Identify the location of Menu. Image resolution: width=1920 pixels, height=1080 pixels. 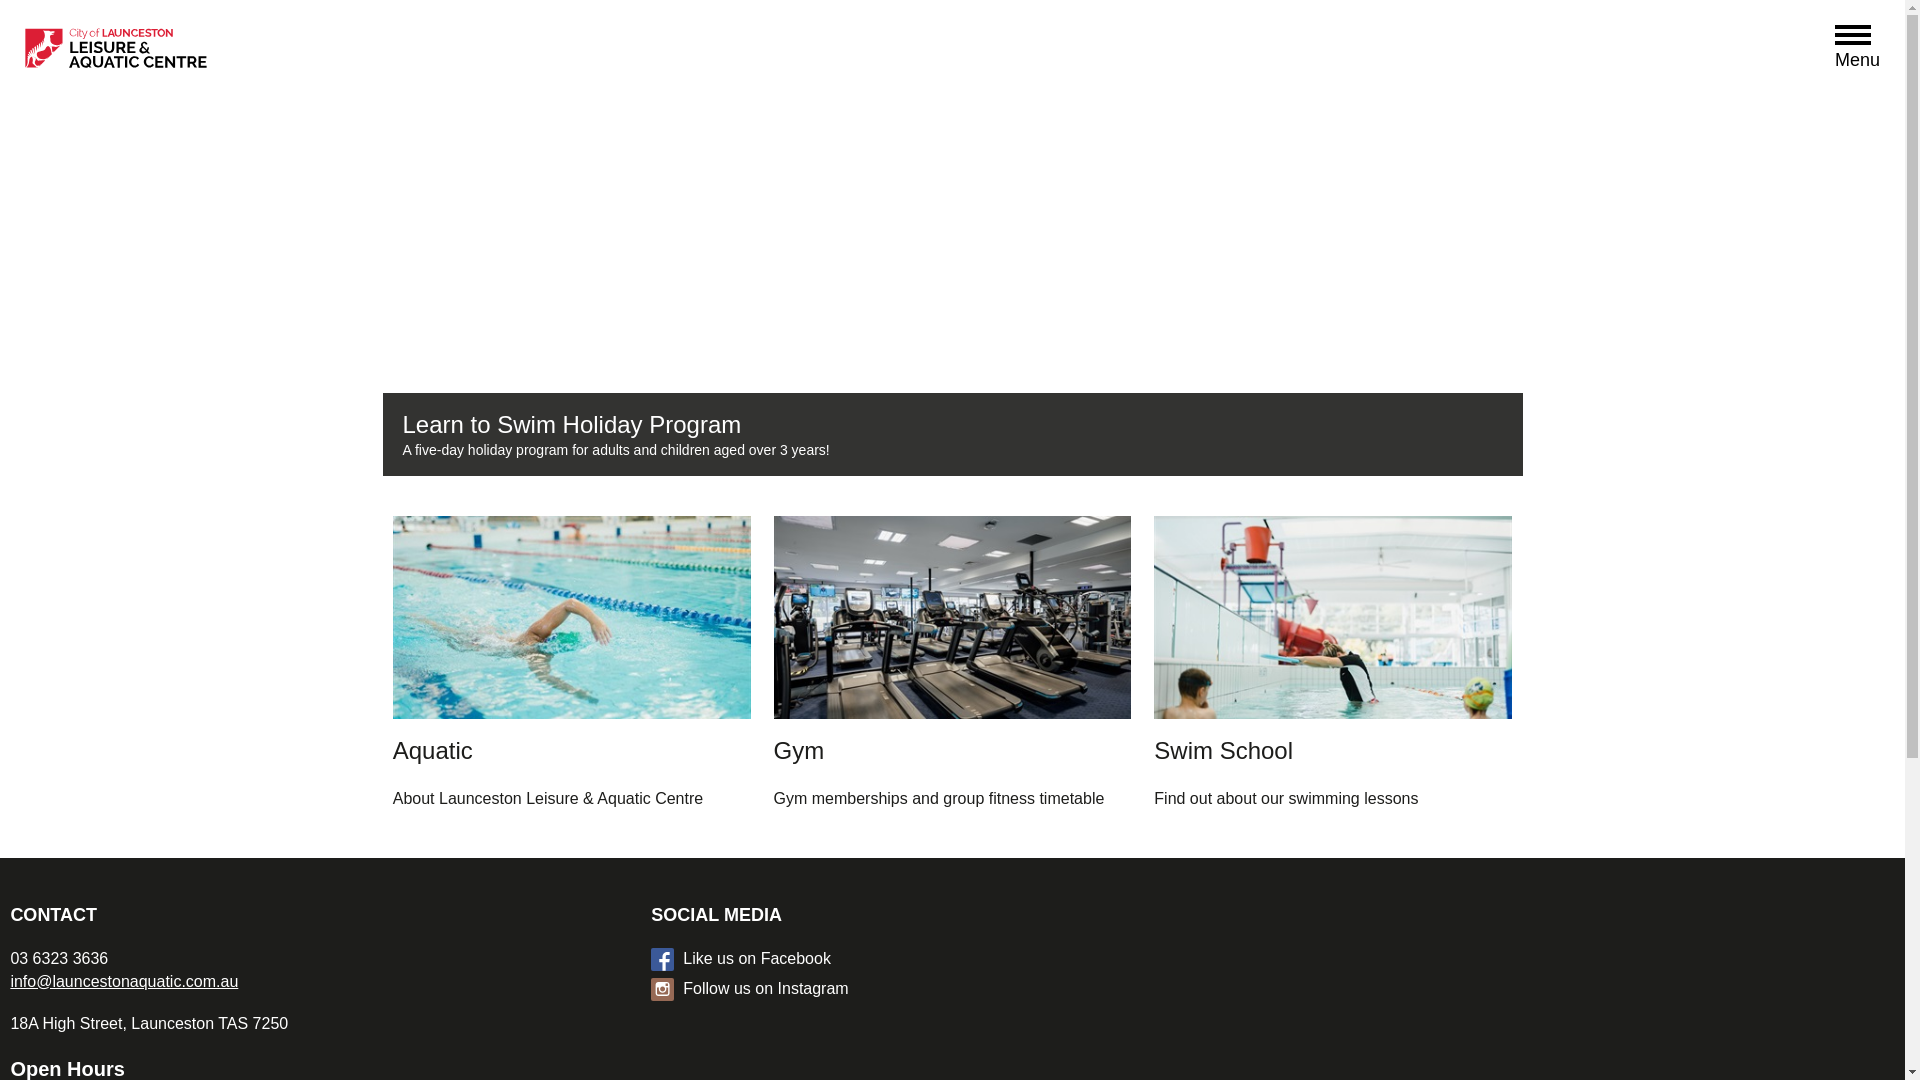
(1858, 38).